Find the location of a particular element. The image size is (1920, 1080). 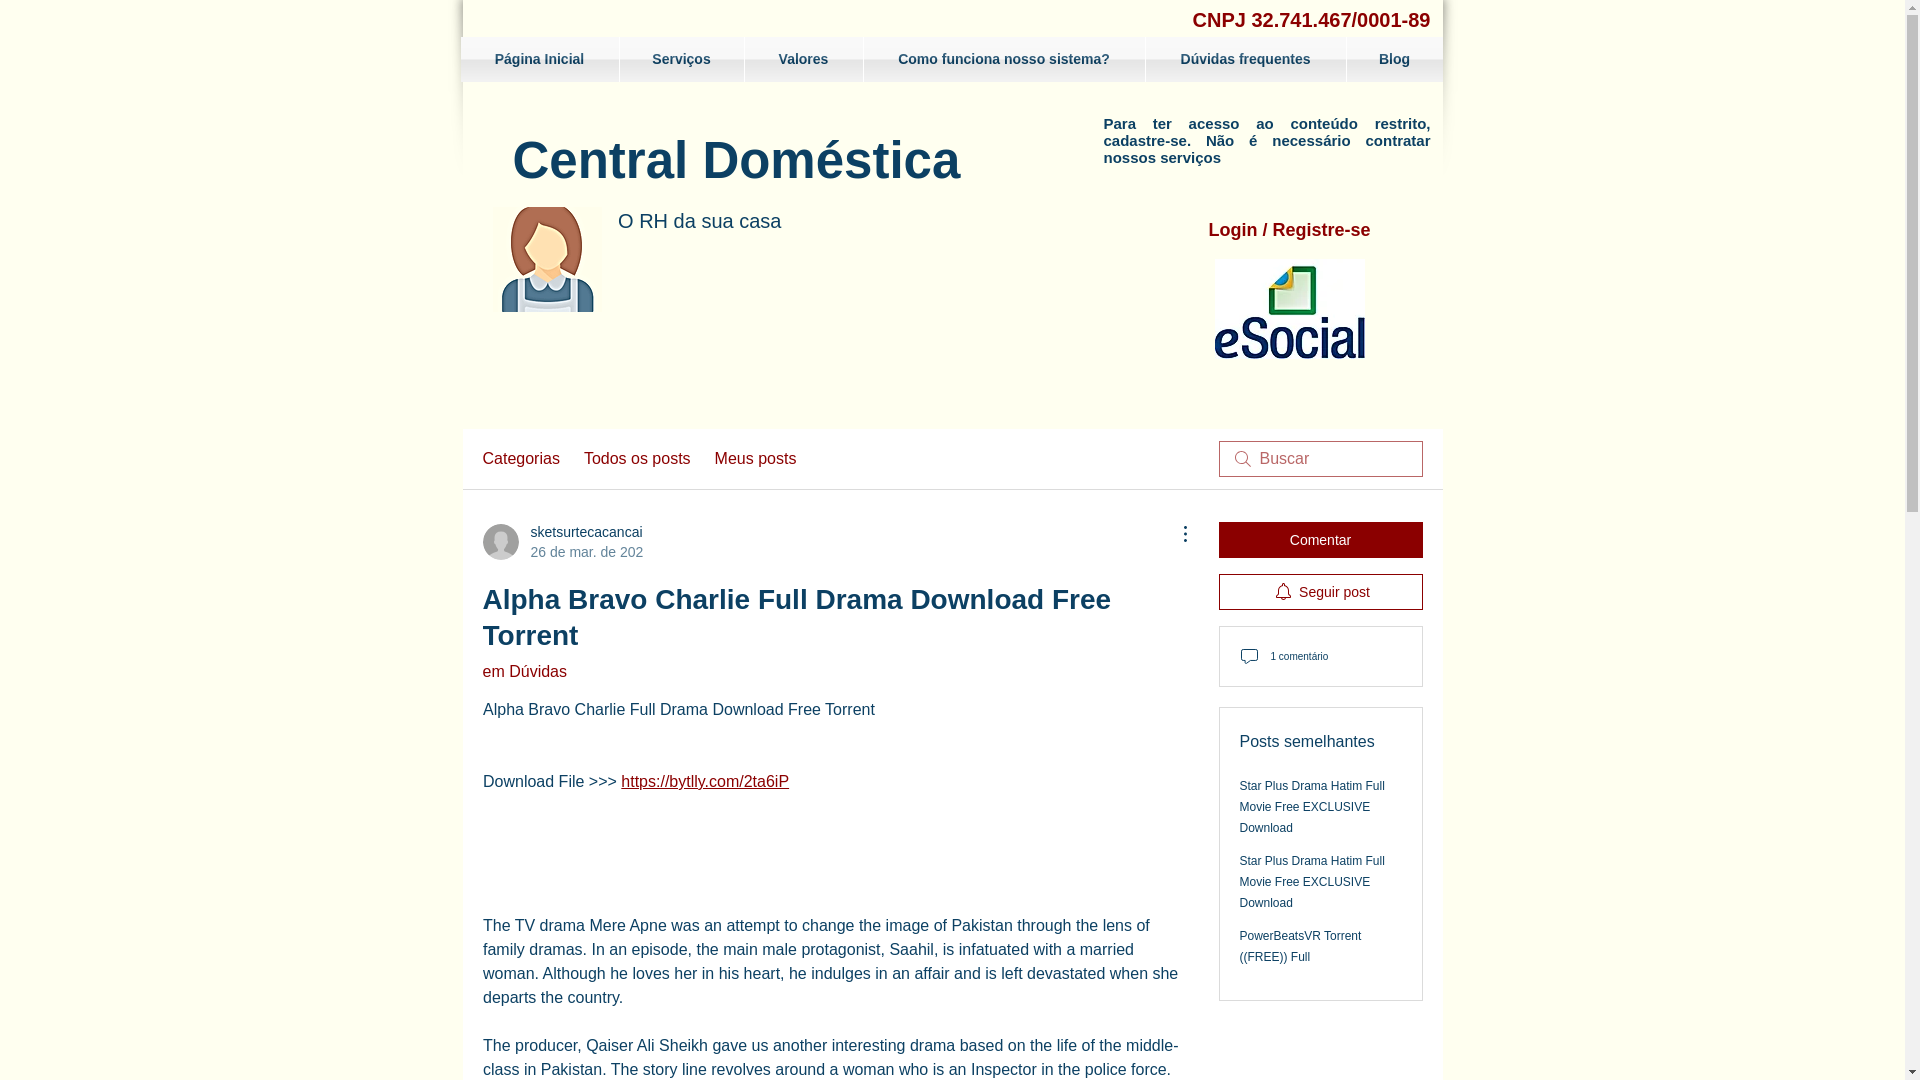

Meus posts is located at coordinates (755, 458).